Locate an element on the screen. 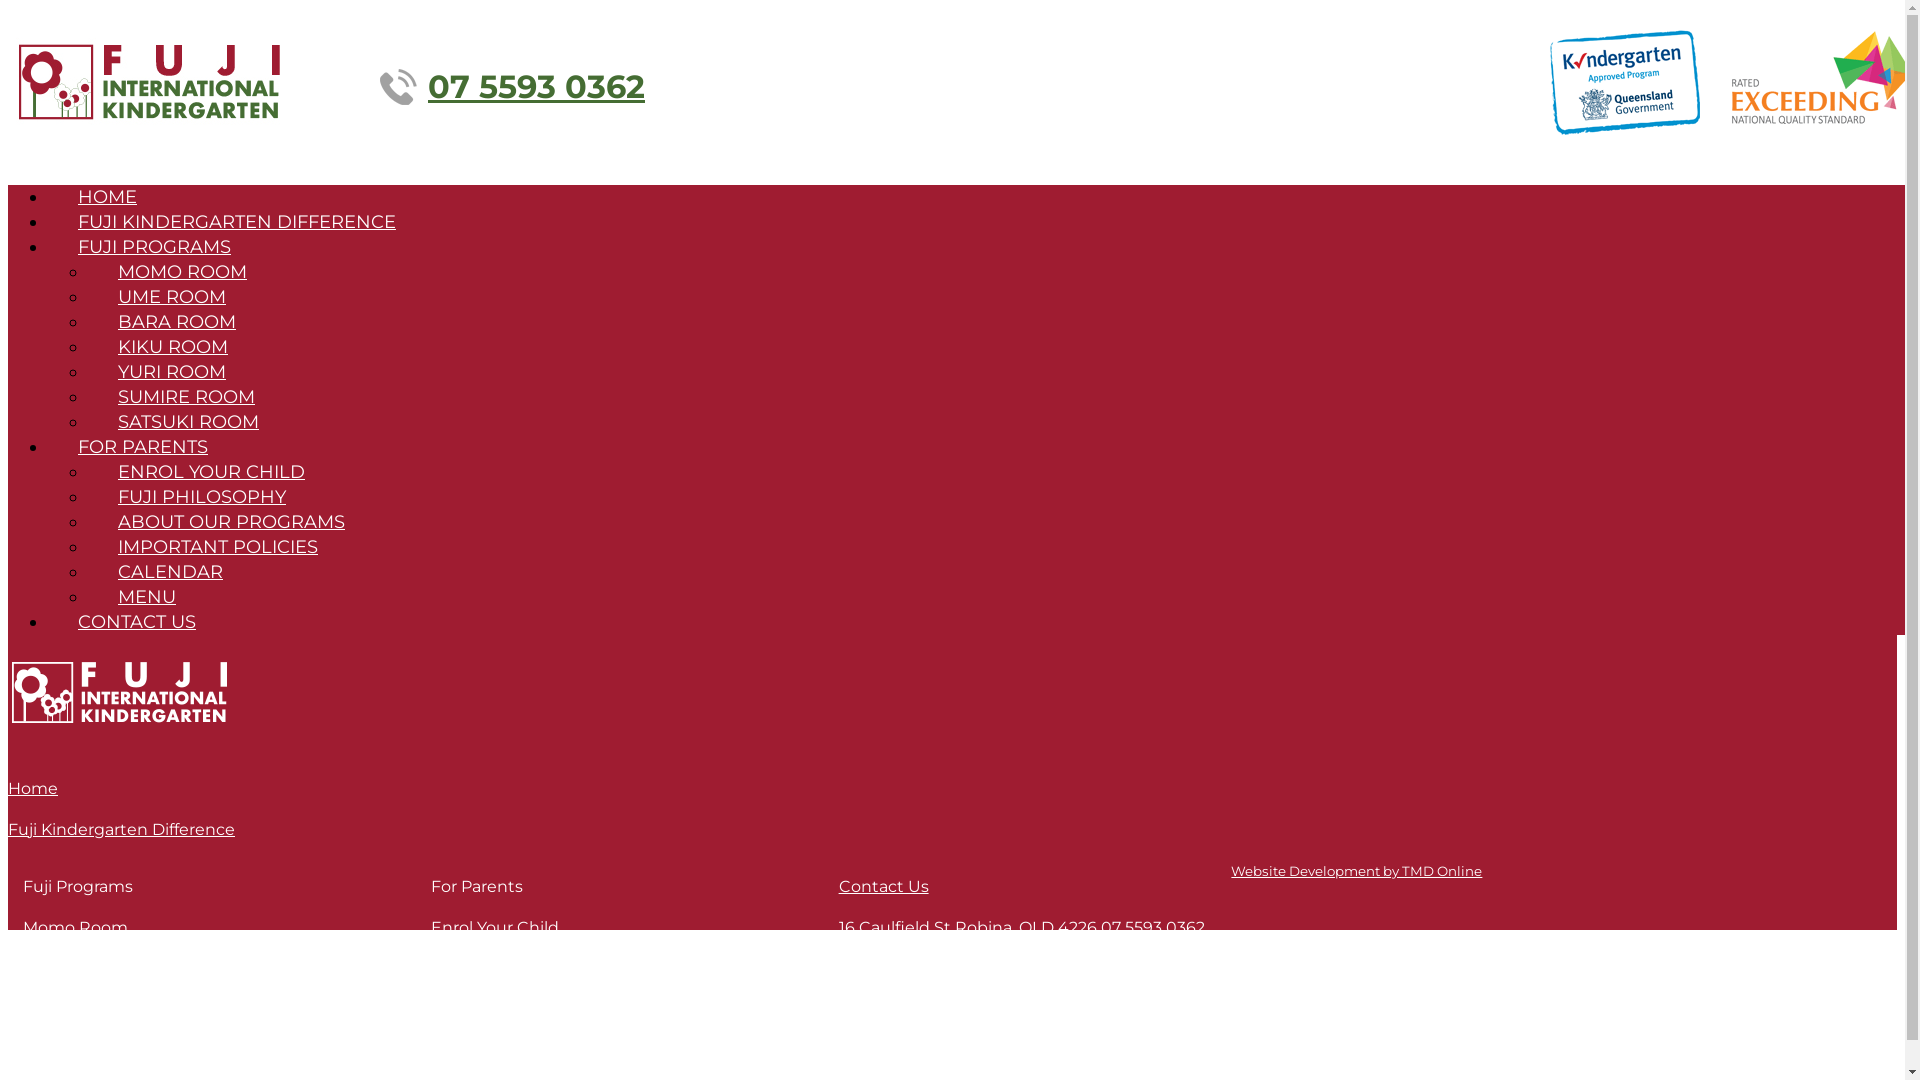 This screenshot has height=1080, width=1920. Bara Room is located at coordinates (67, 978).